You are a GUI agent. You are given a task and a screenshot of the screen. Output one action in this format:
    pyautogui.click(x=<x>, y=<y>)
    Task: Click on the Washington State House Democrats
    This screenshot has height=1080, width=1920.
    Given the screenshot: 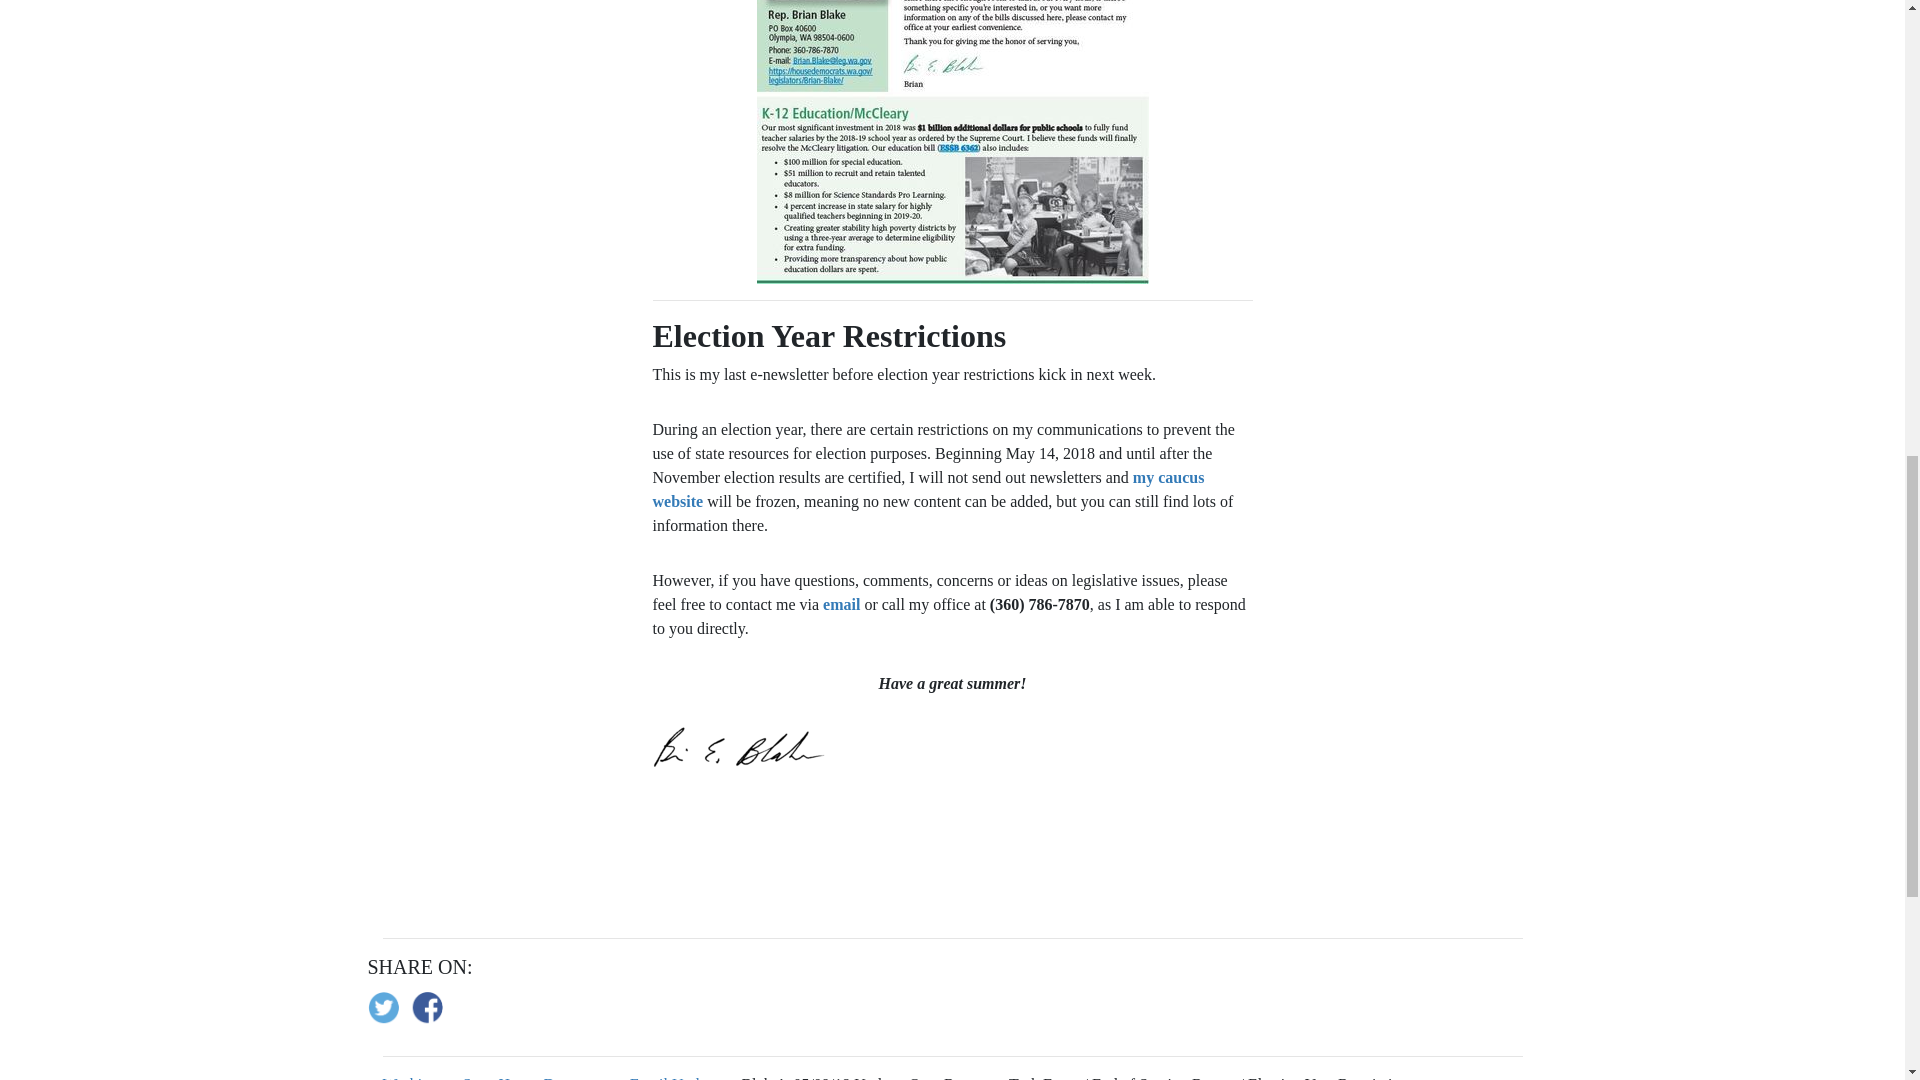 What is the action you would take?
    pyautogui.click(x=497, y=1078)
    